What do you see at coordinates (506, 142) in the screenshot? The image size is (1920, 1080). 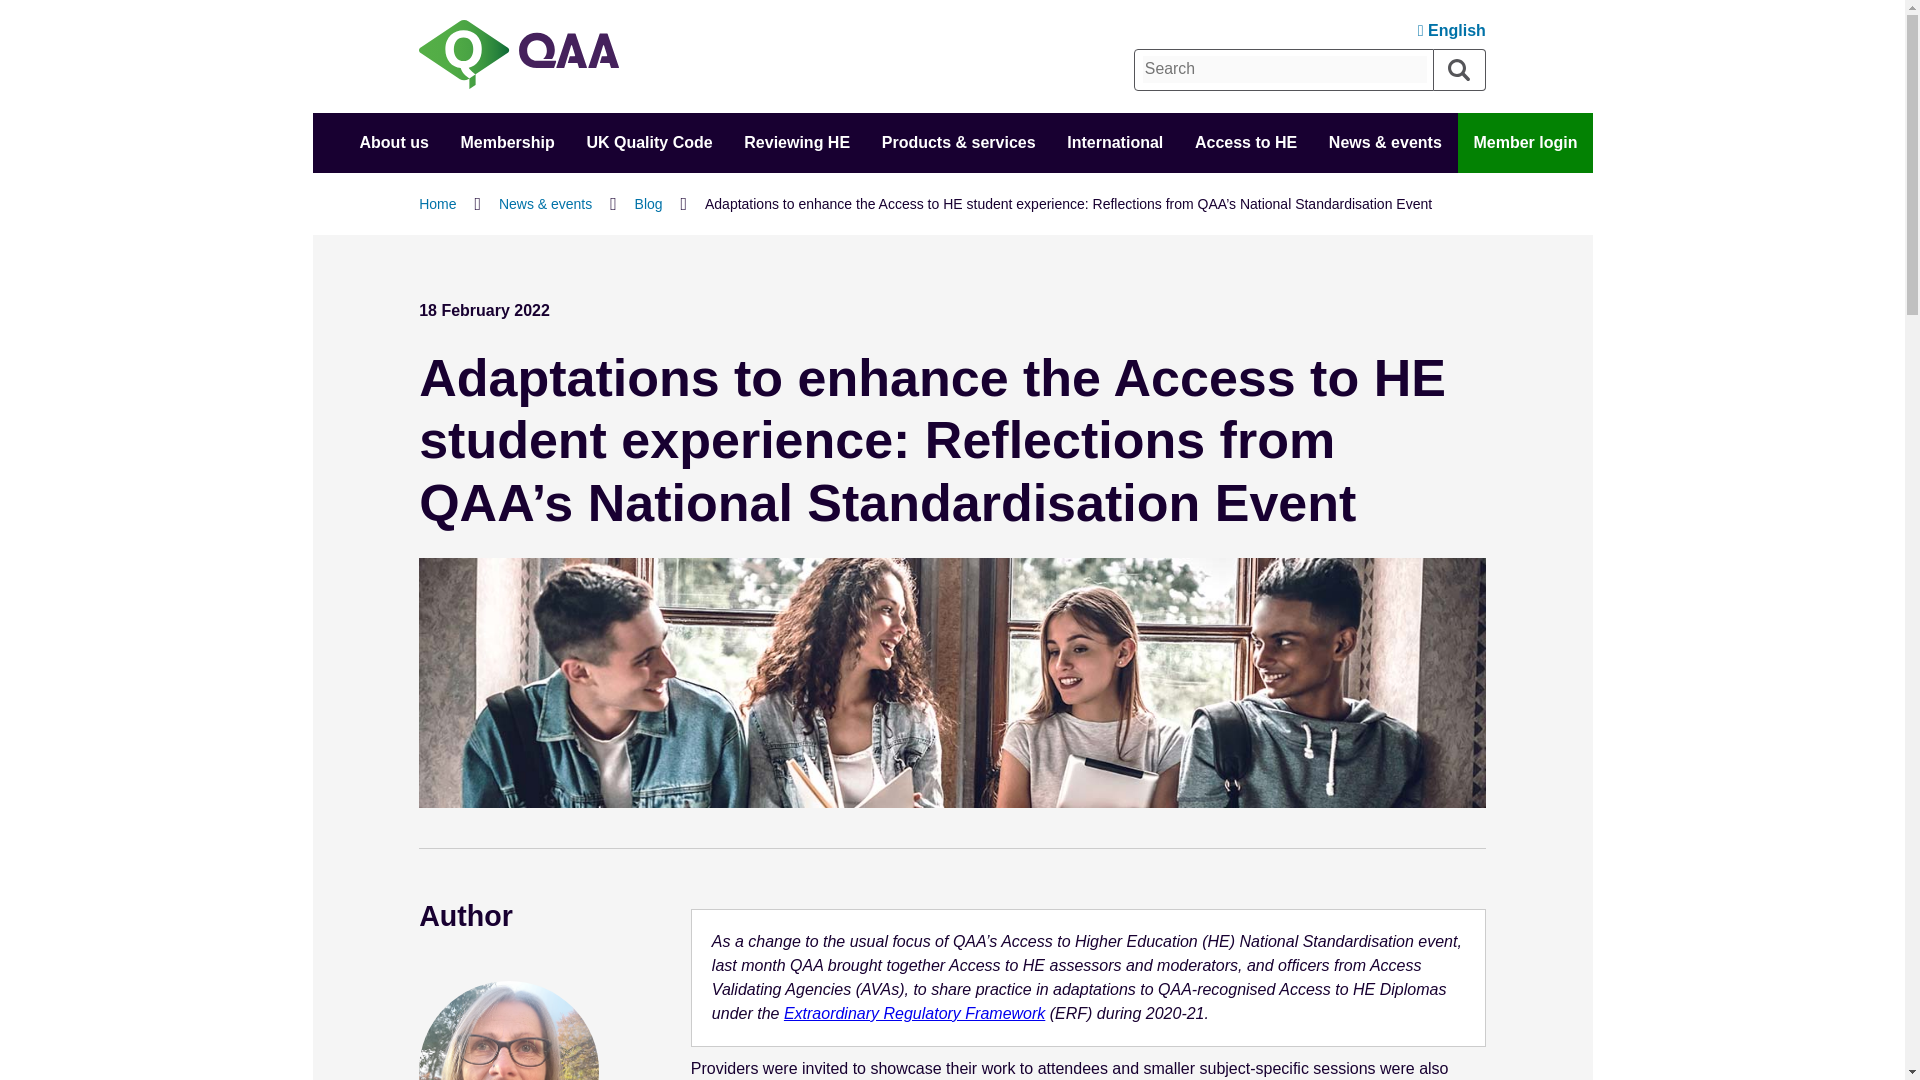 I see `Membership` at bounding box center [506, 142].